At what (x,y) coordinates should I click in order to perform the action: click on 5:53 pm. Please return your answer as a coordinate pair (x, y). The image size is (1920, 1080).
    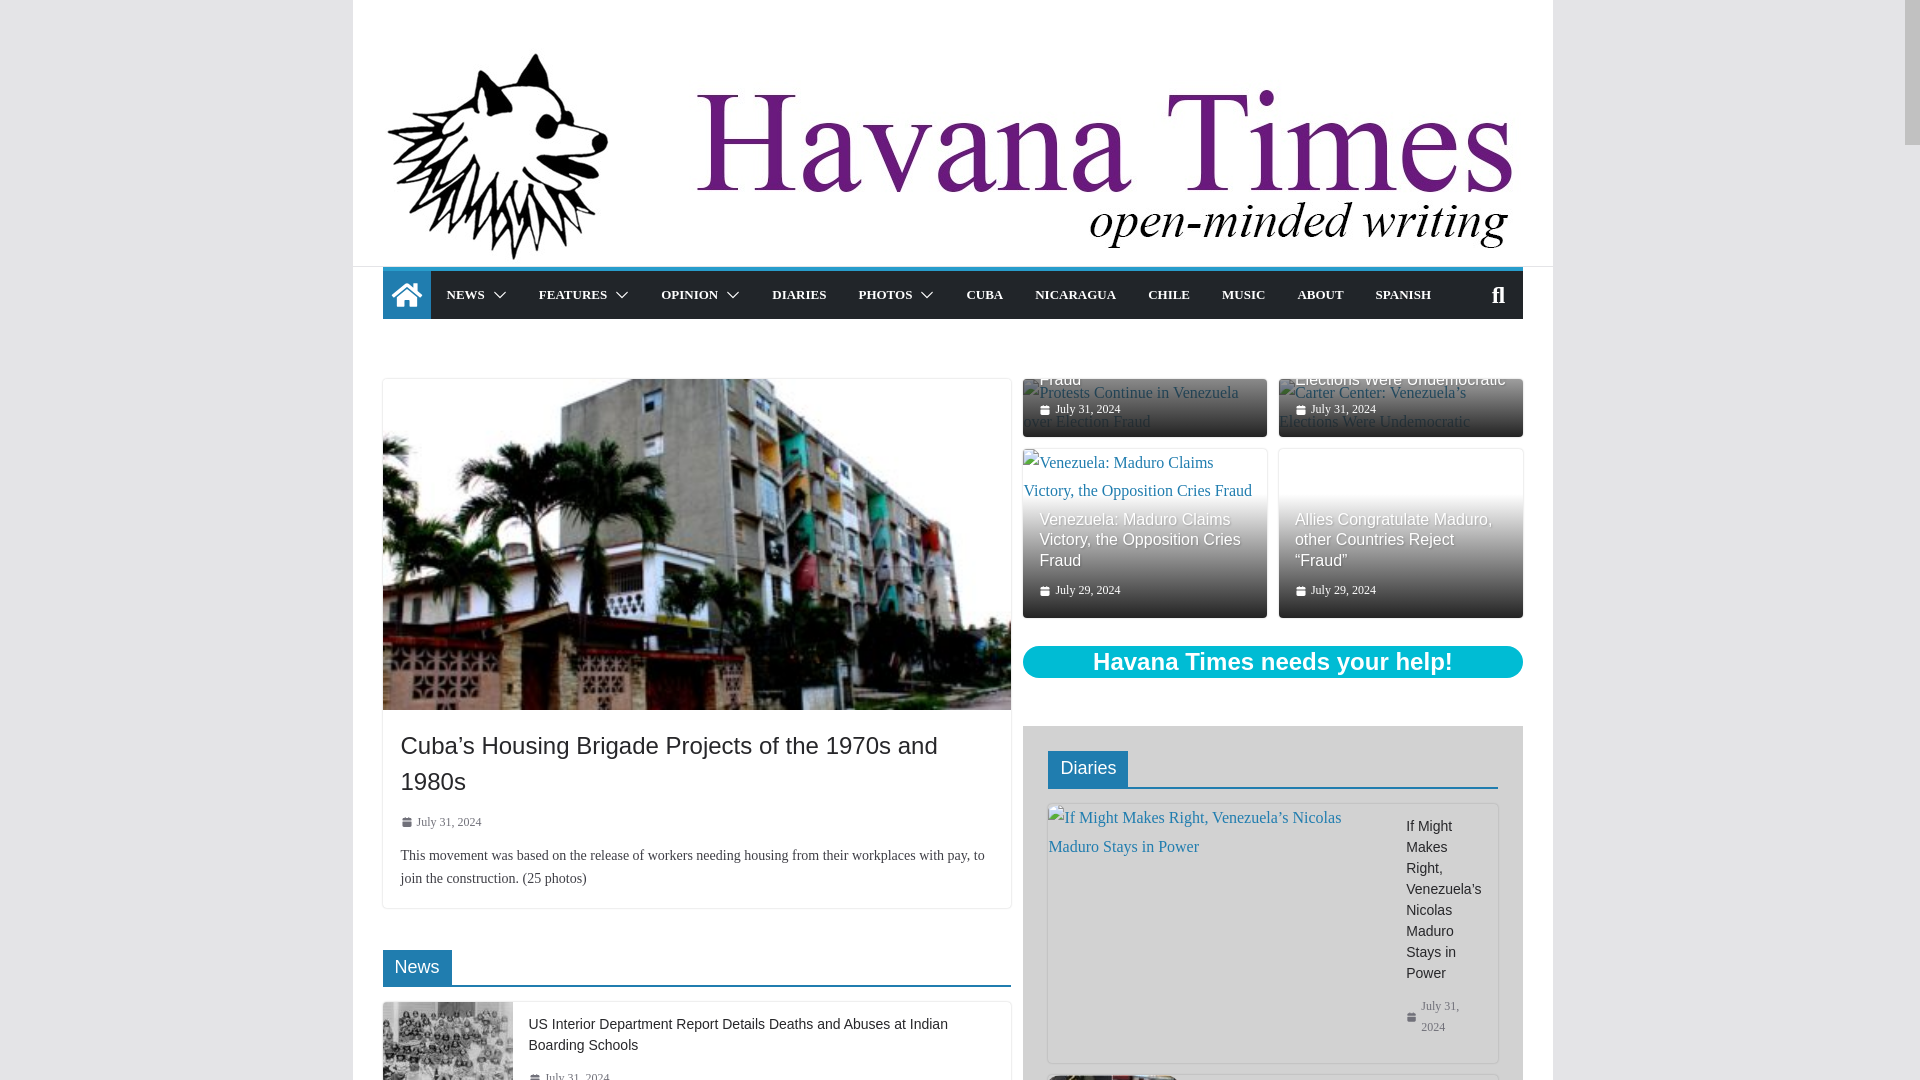
    Looking at the image, I should click on (440, 822).